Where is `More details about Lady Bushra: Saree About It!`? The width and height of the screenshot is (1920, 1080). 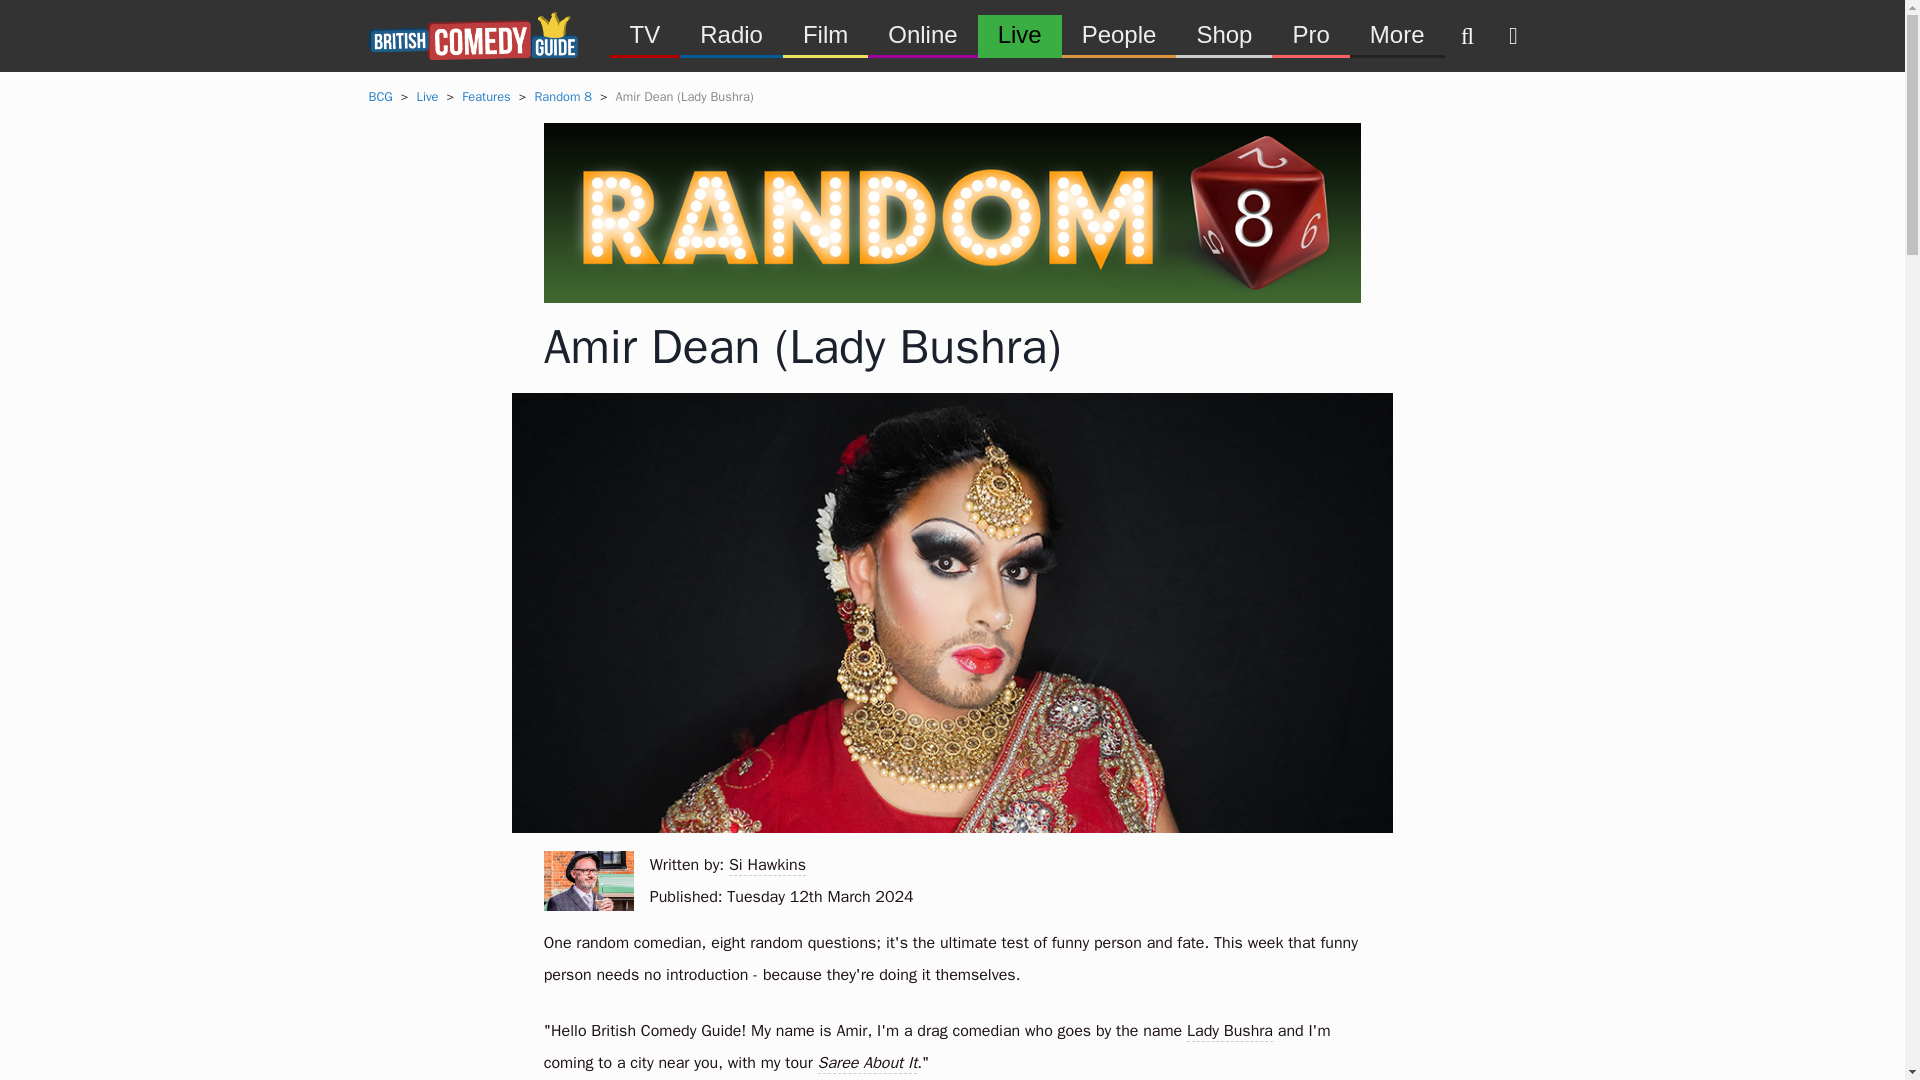 More details about Lady Bushra: Saree About It! is located at coordinates (867, 1063).